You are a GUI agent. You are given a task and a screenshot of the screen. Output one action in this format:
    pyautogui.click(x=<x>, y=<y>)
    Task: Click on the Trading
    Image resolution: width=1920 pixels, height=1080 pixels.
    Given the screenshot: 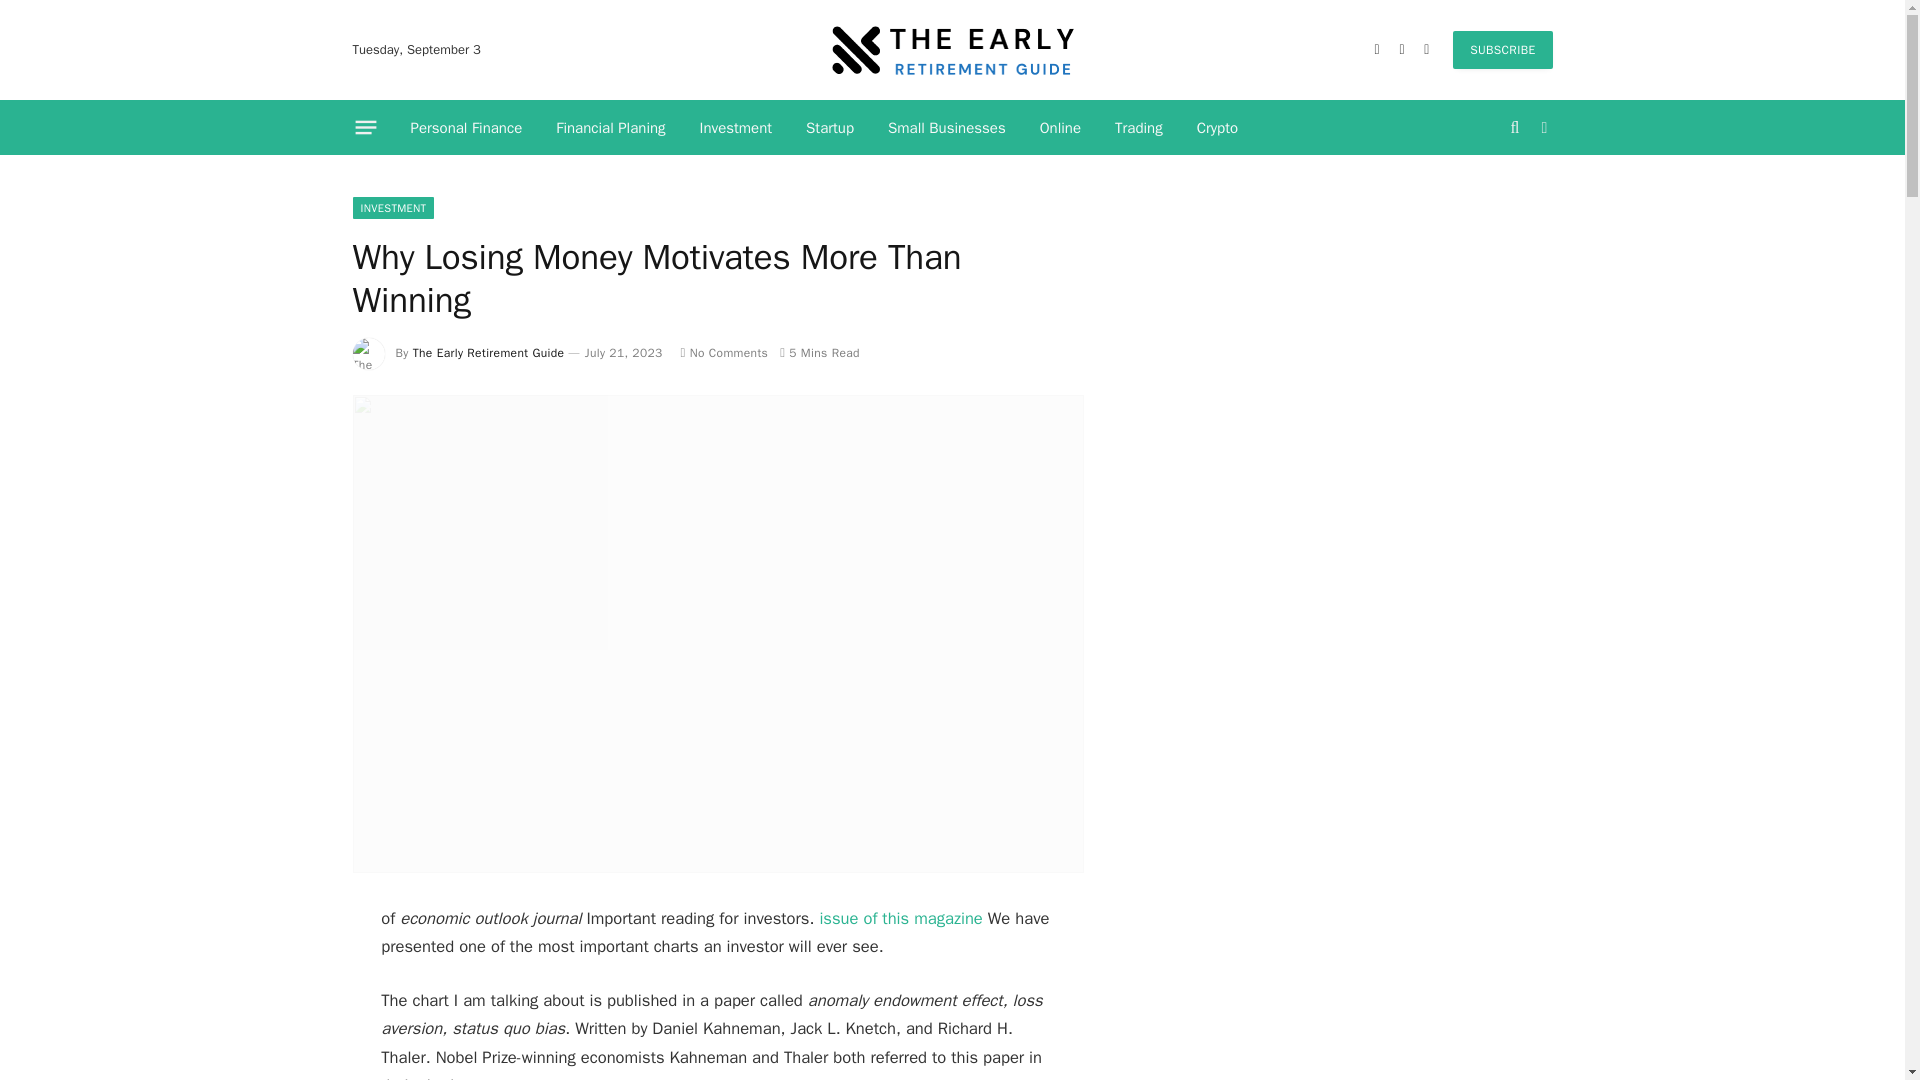 What is the action you would take?
    pyautogui.click(x=1139, y=128)
    